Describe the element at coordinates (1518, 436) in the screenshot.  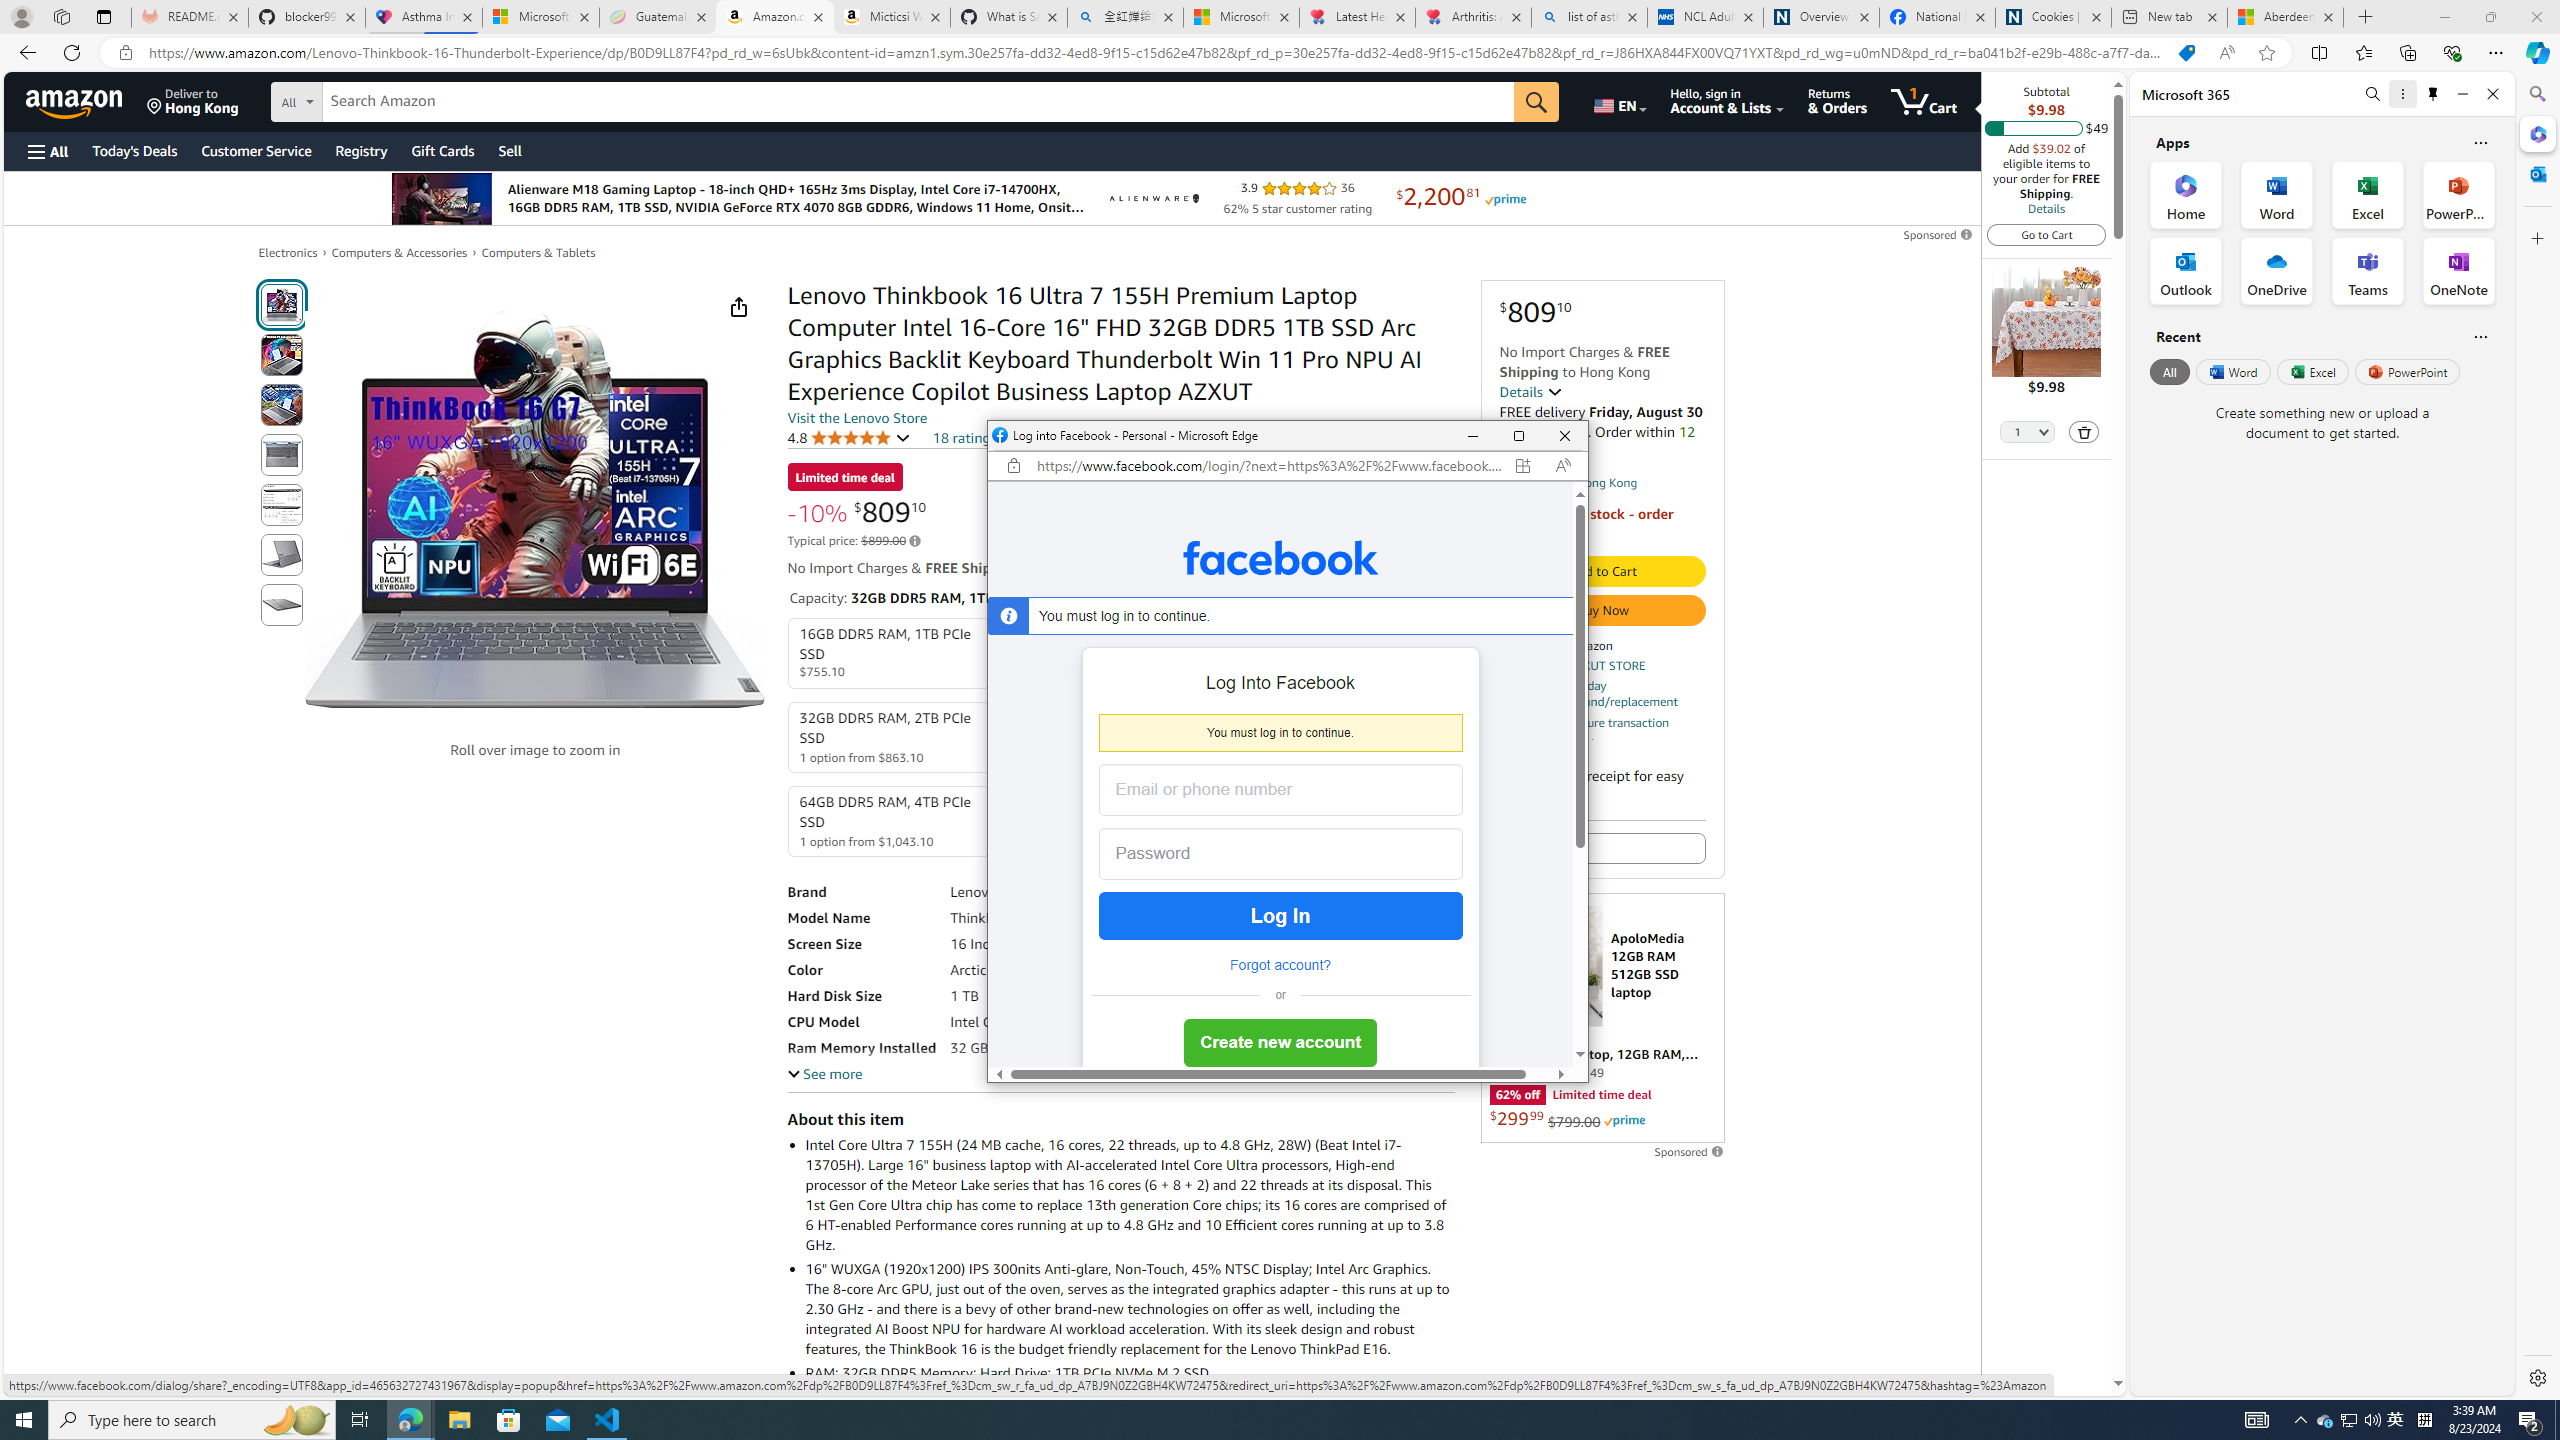
I see `Gift Cards` at that location.